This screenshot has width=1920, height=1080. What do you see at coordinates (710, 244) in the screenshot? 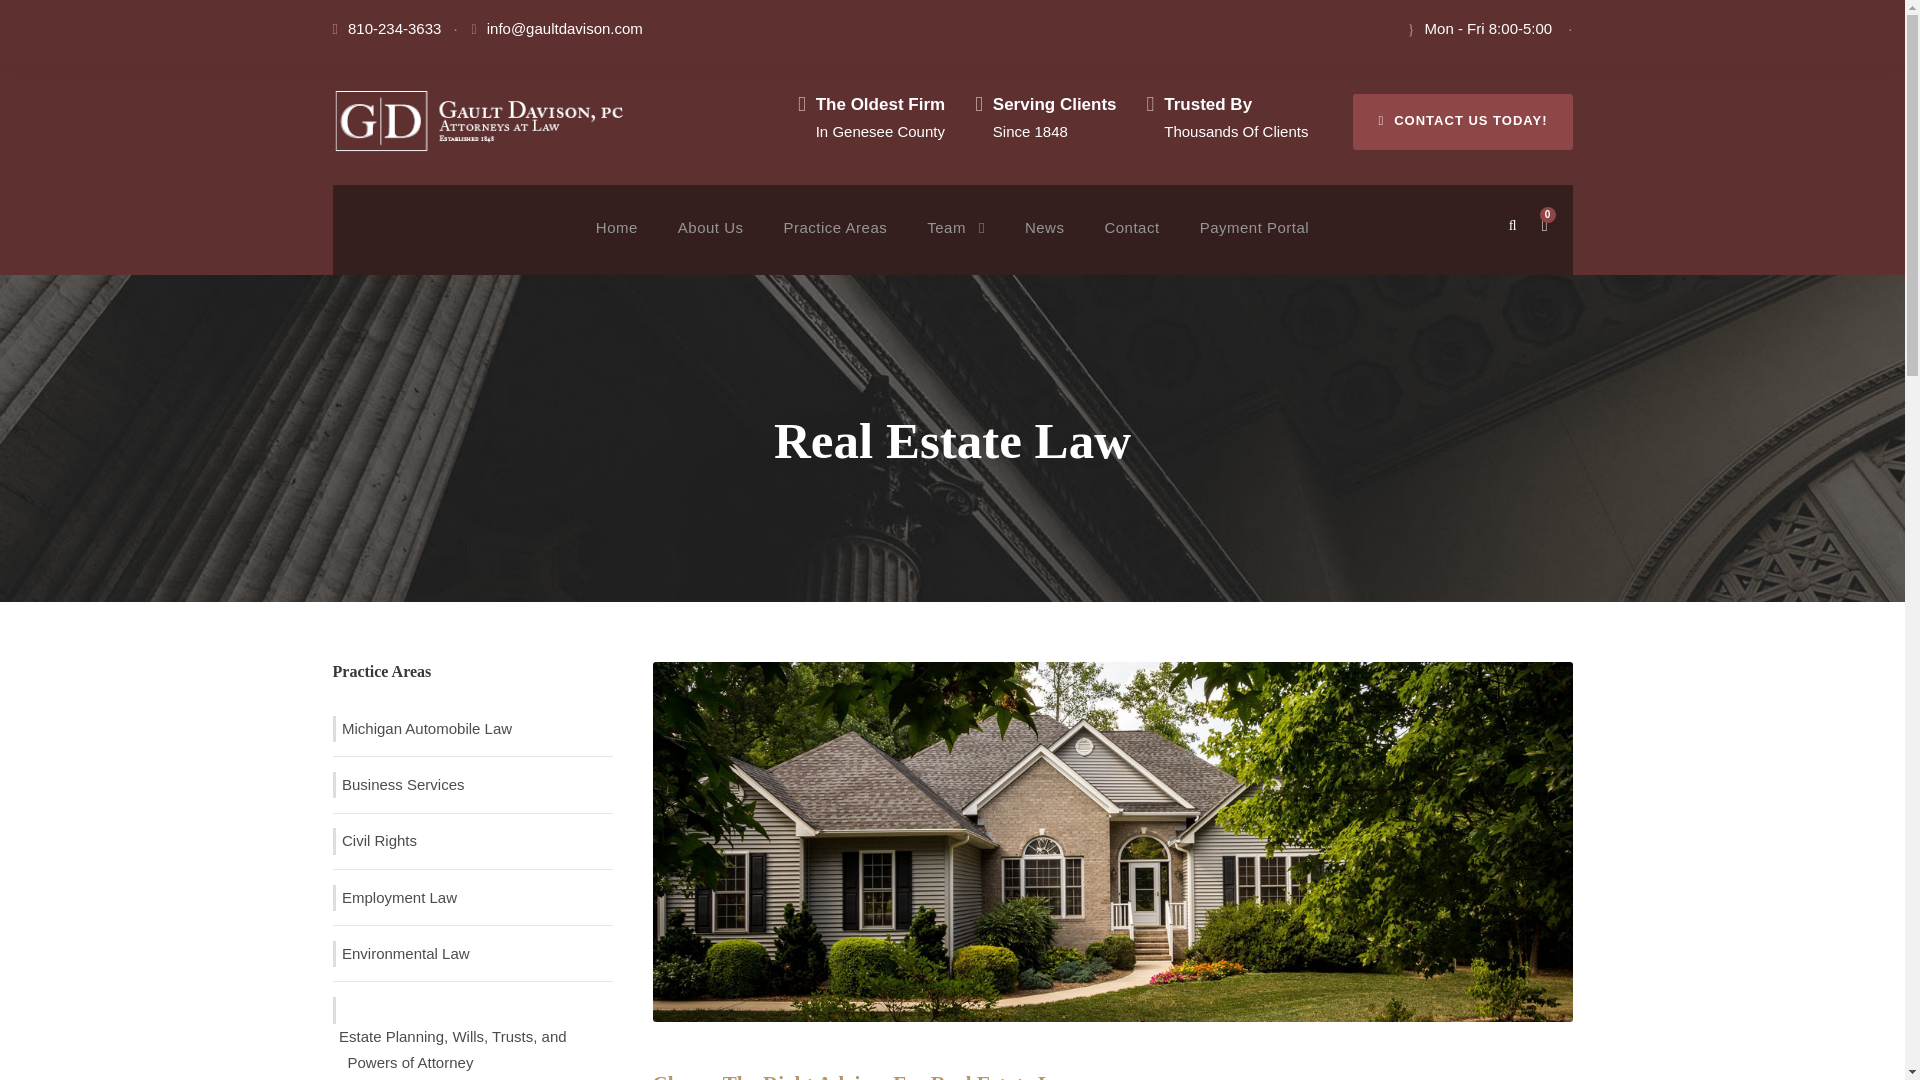
I see `About Us` at bounding box center [710, 244].